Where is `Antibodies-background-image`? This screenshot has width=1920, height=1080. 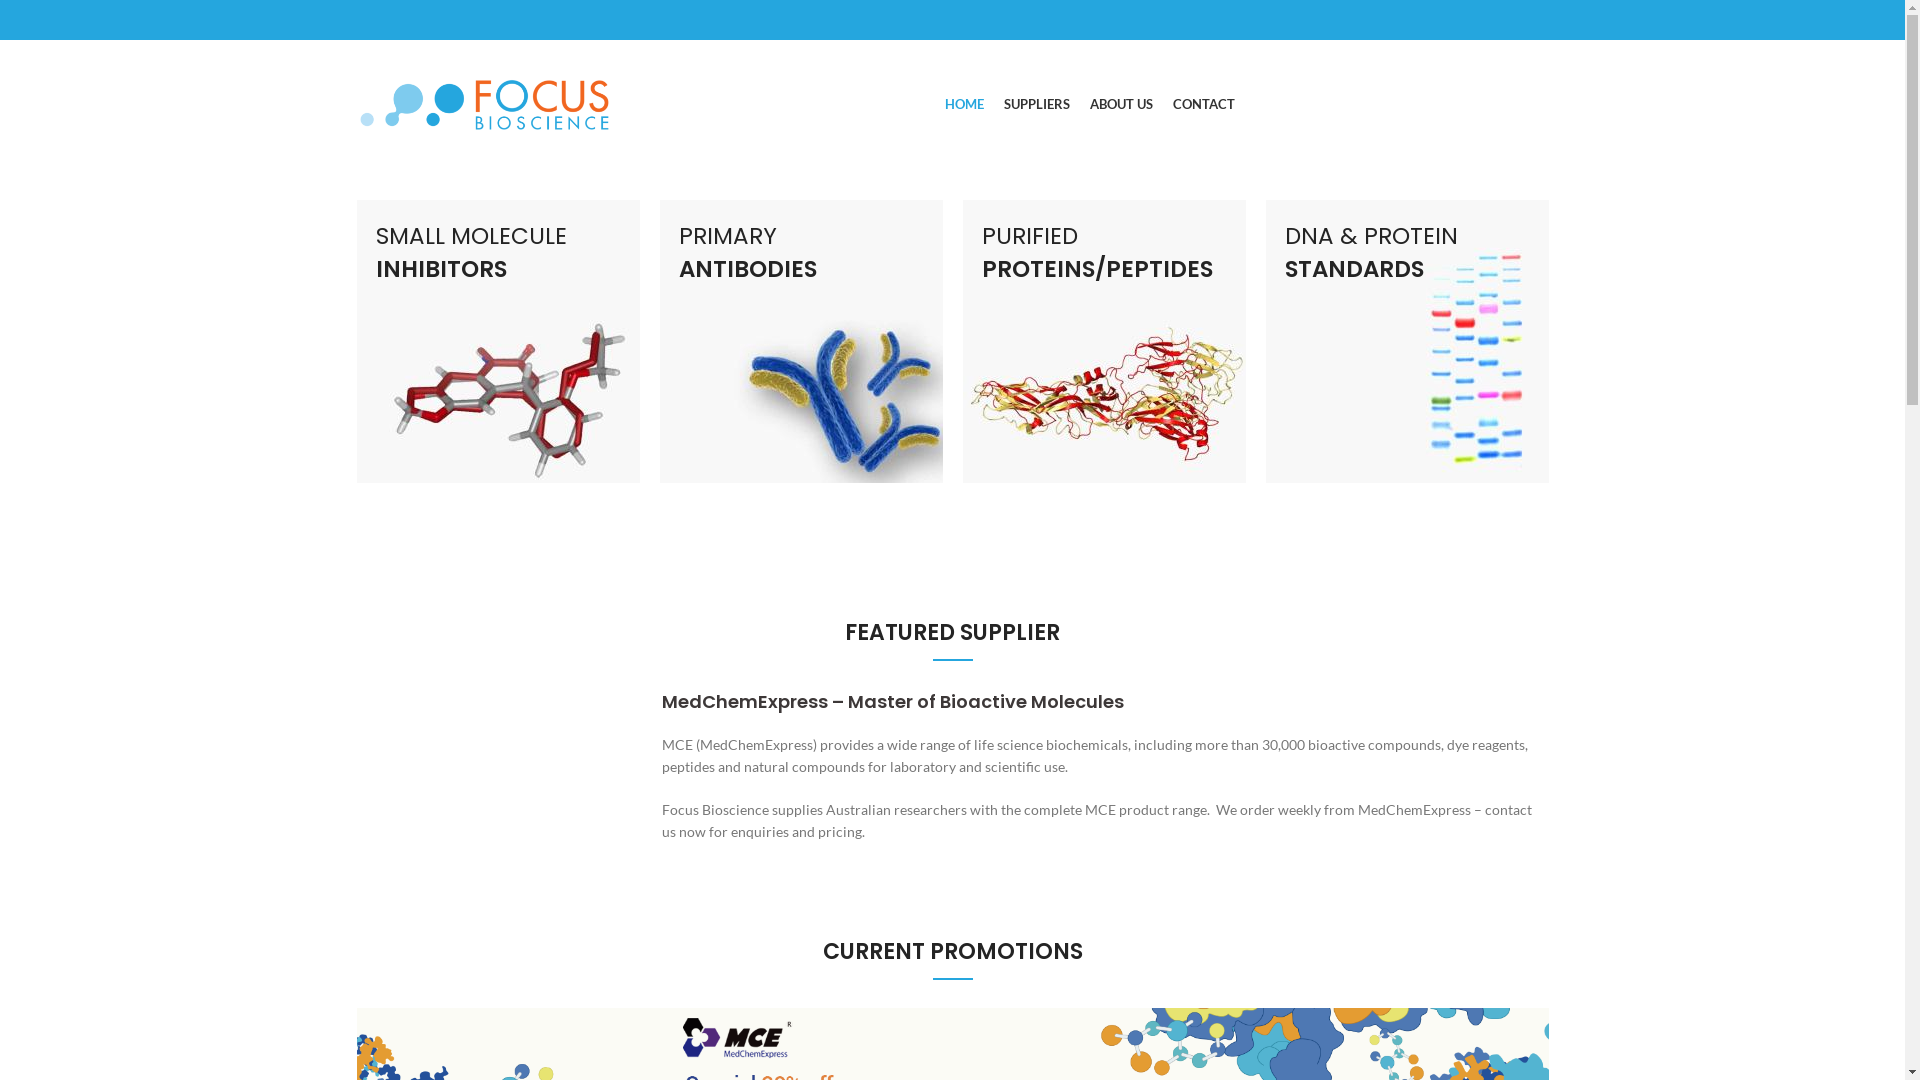
Antibodies-background-image is located at coordinates (802, 342).